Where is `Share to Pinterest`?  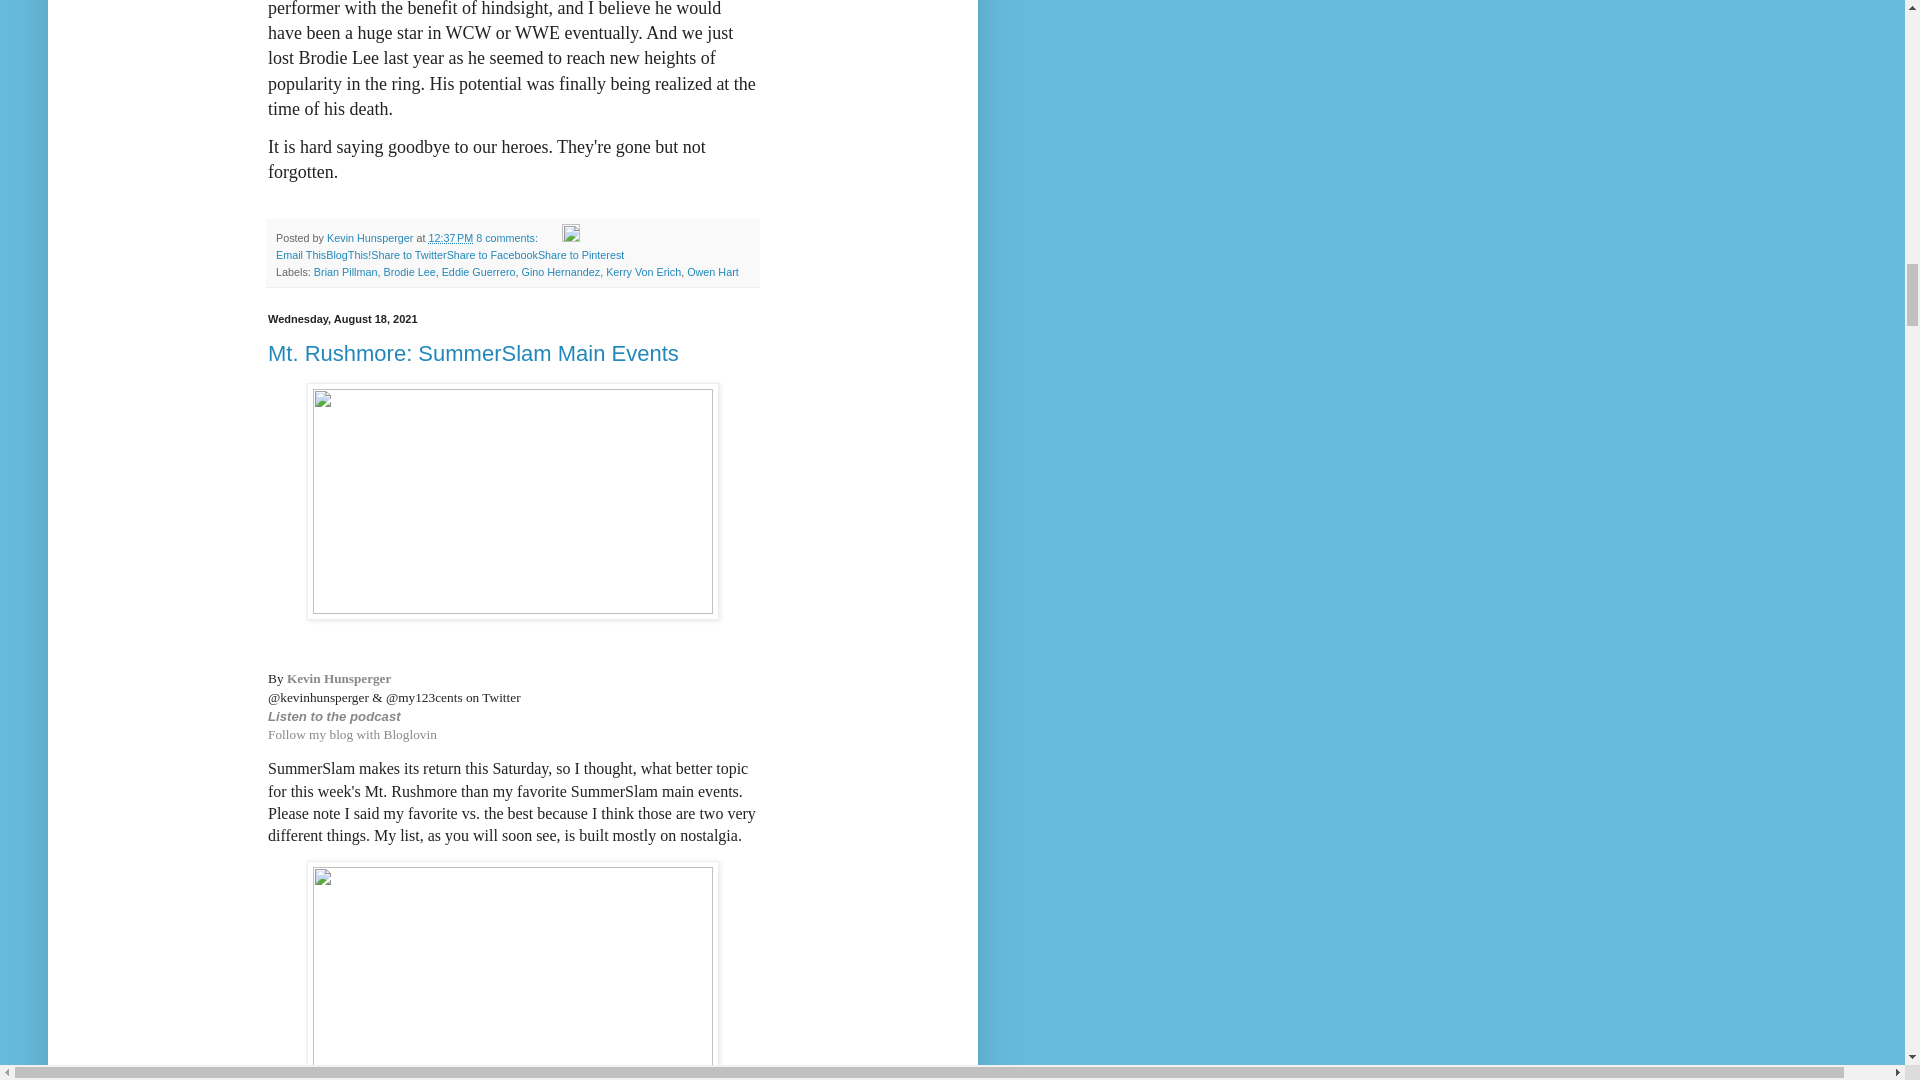 Share to Pinterest is located at coordinates (580, 255).